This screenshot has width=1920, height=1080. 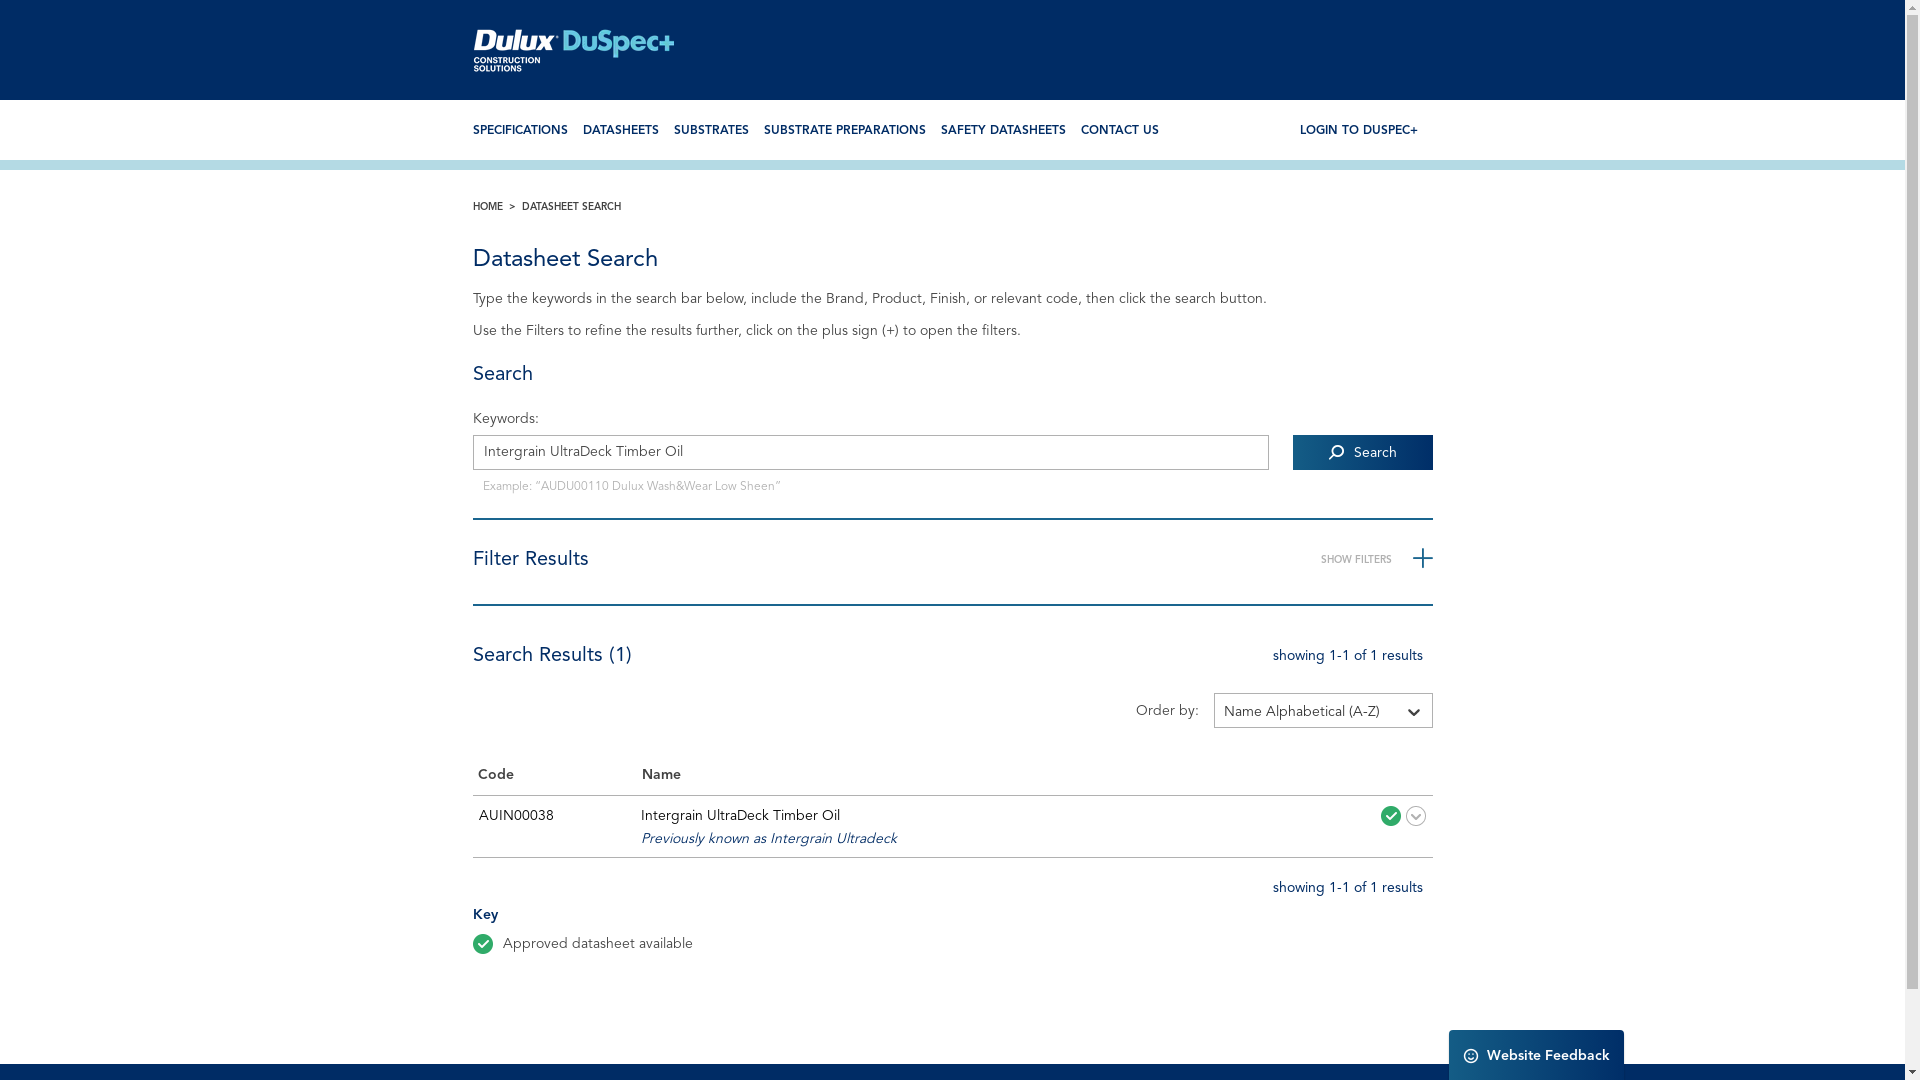 I want to click on DATASHEETS, so click(x=620, y=131).